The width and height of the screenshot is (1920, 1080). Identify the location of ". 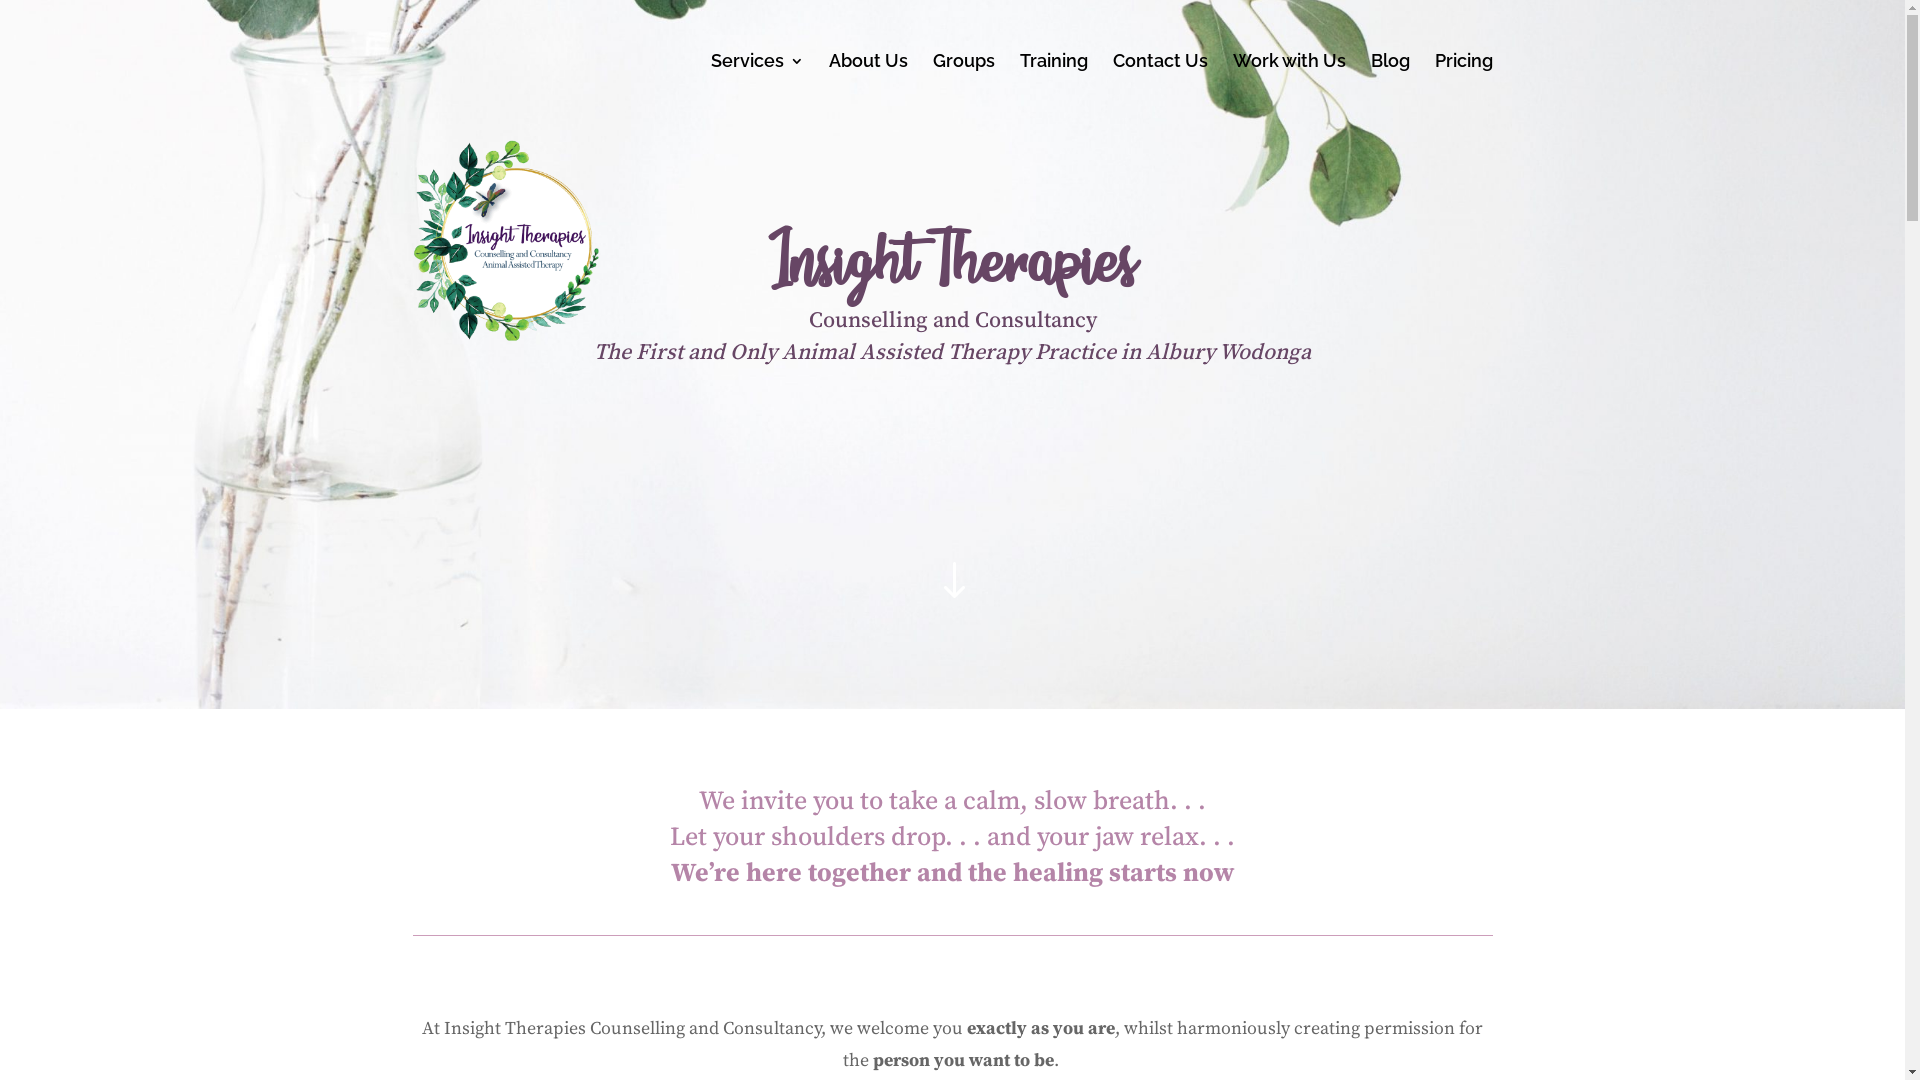
(952, 582).